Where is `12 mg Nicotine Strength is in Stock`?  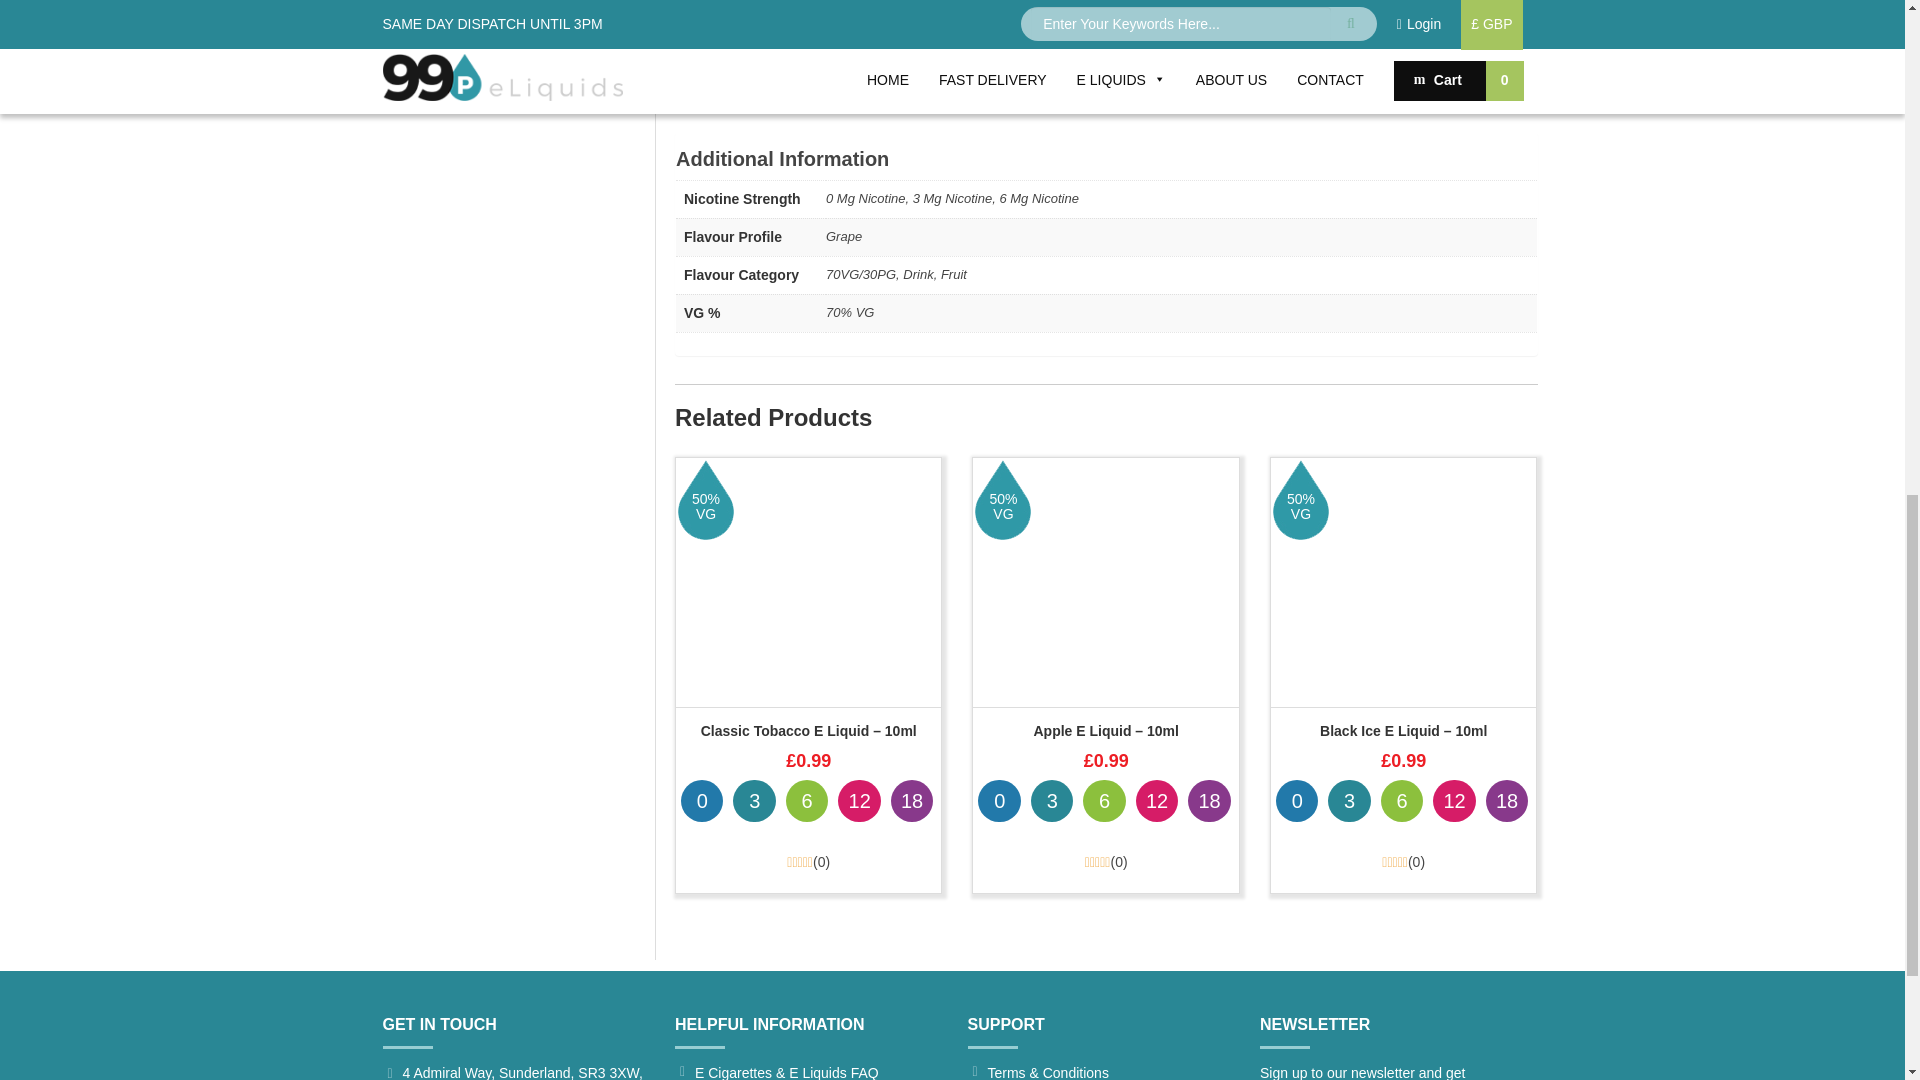 12 mg Nicotine Strength is in Stock is located at coordinates (858, 800).